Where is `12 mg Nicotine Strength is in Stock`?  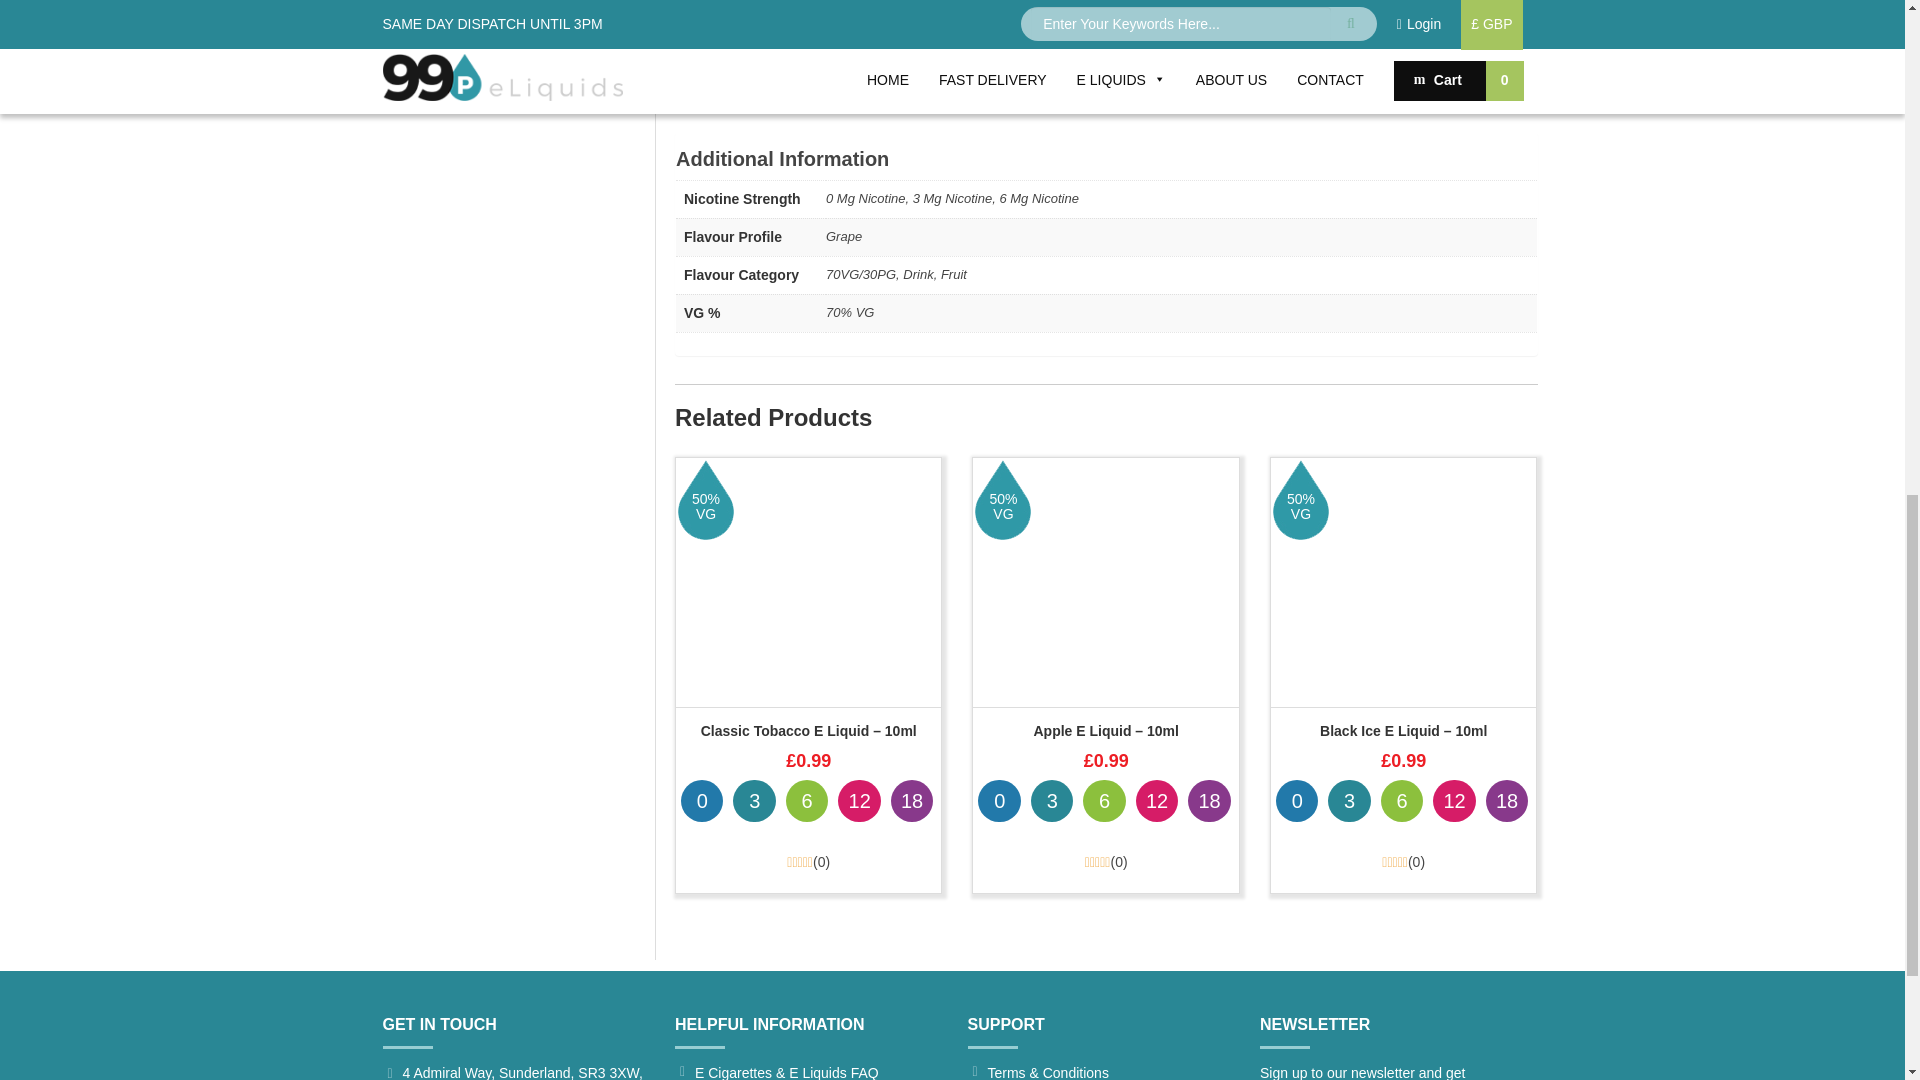 12 mg Nicotine Strength is in Stock is located at coordinates (858, 800).